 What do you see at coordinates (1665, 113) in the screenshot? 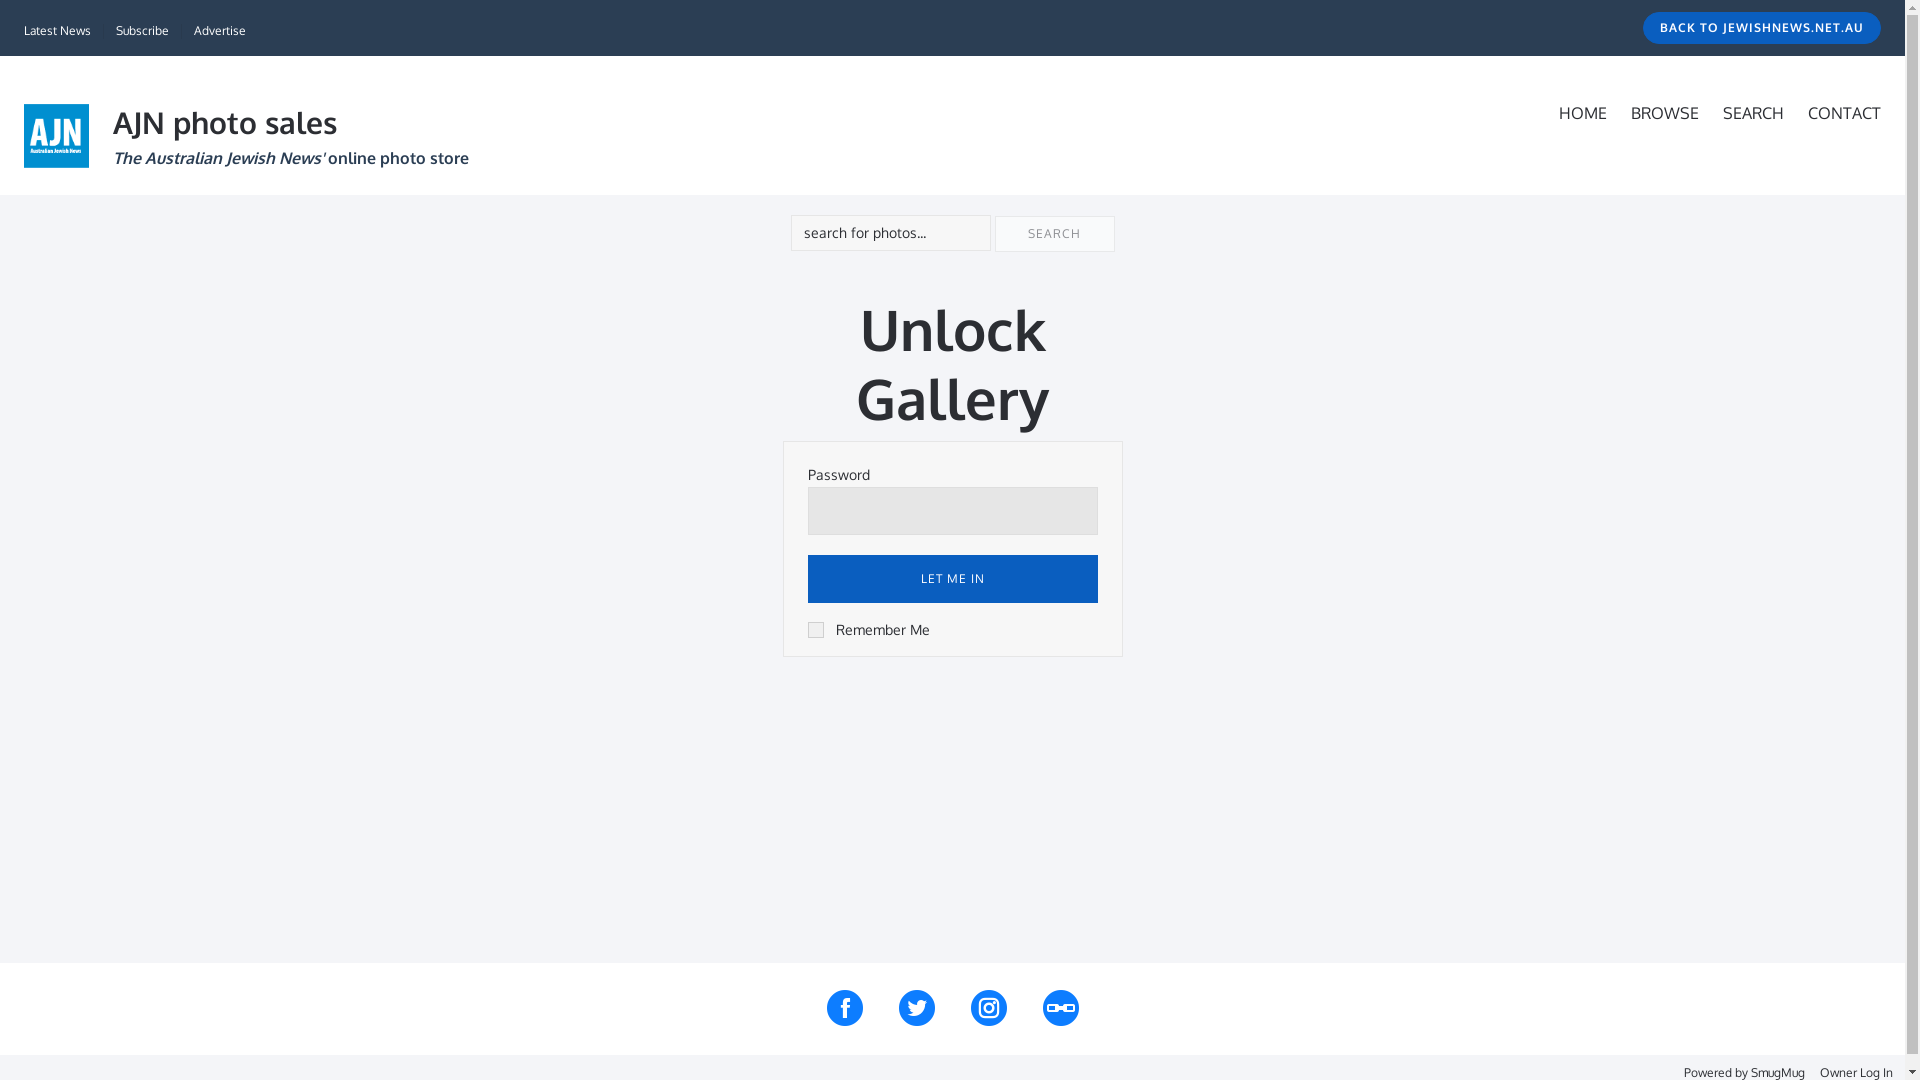
I see `BROWSE` at bounding box center [1665, 113].